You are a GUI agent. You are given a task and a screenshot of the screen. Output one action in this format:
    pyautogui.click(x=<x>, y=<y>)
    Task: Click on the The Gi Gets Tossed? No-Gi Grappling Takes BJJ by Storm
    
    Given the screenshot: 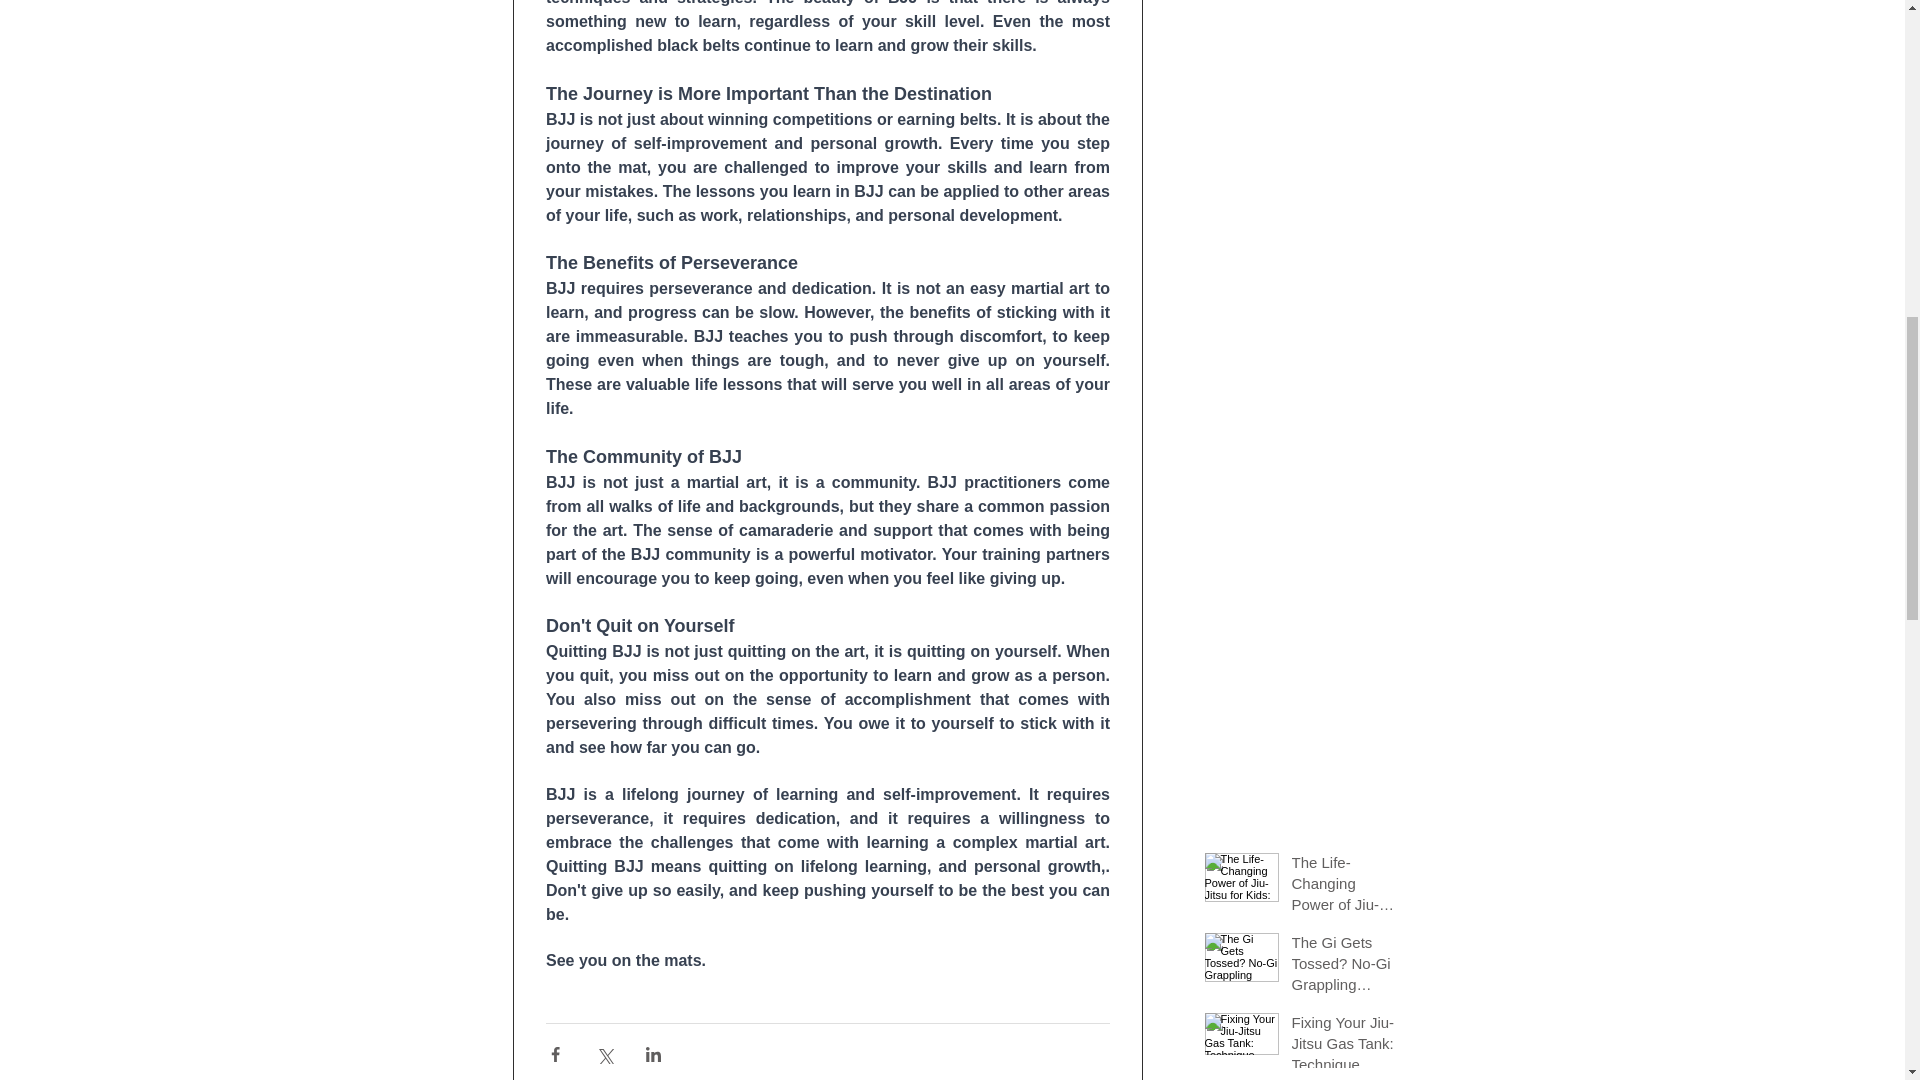 What is the action you would take?
    pyautogui.click(x=1346, y=968)
    